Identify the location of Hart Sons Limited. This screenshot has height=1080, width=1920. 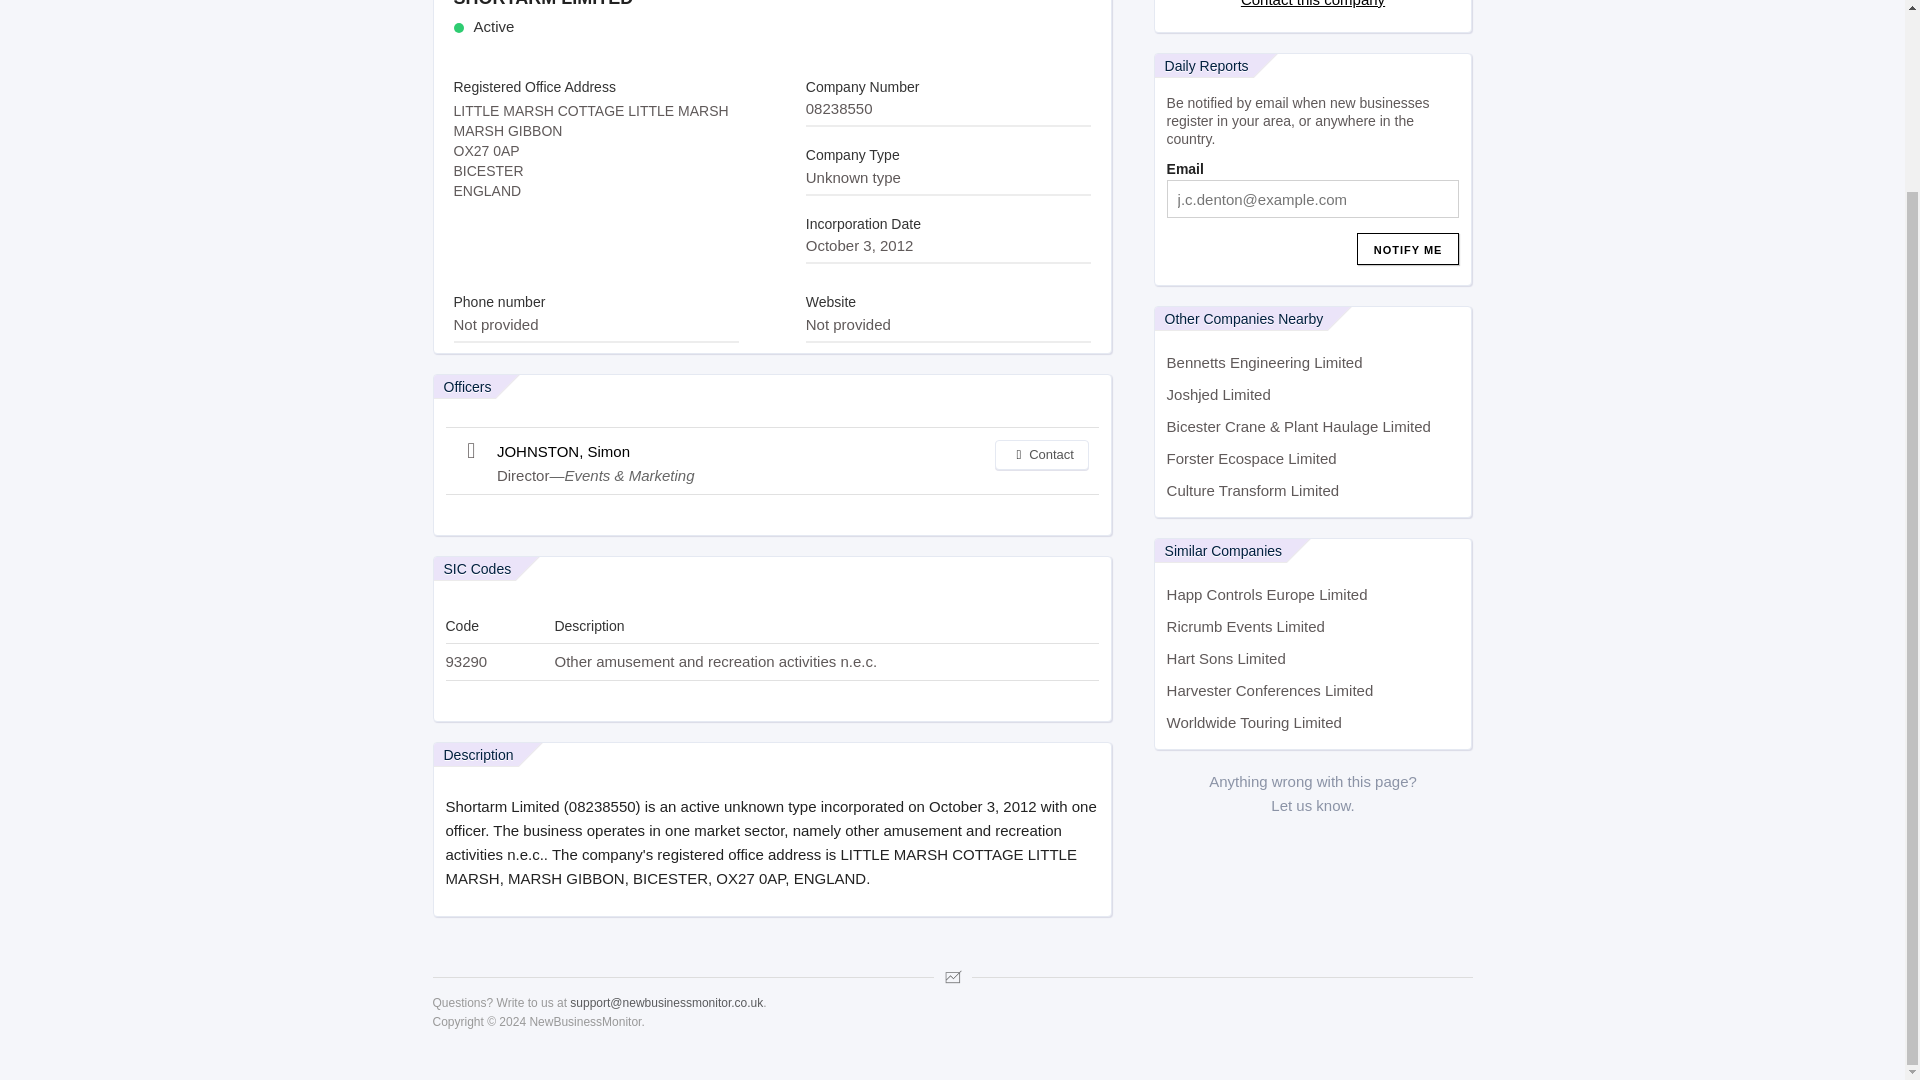
(1314, 658).